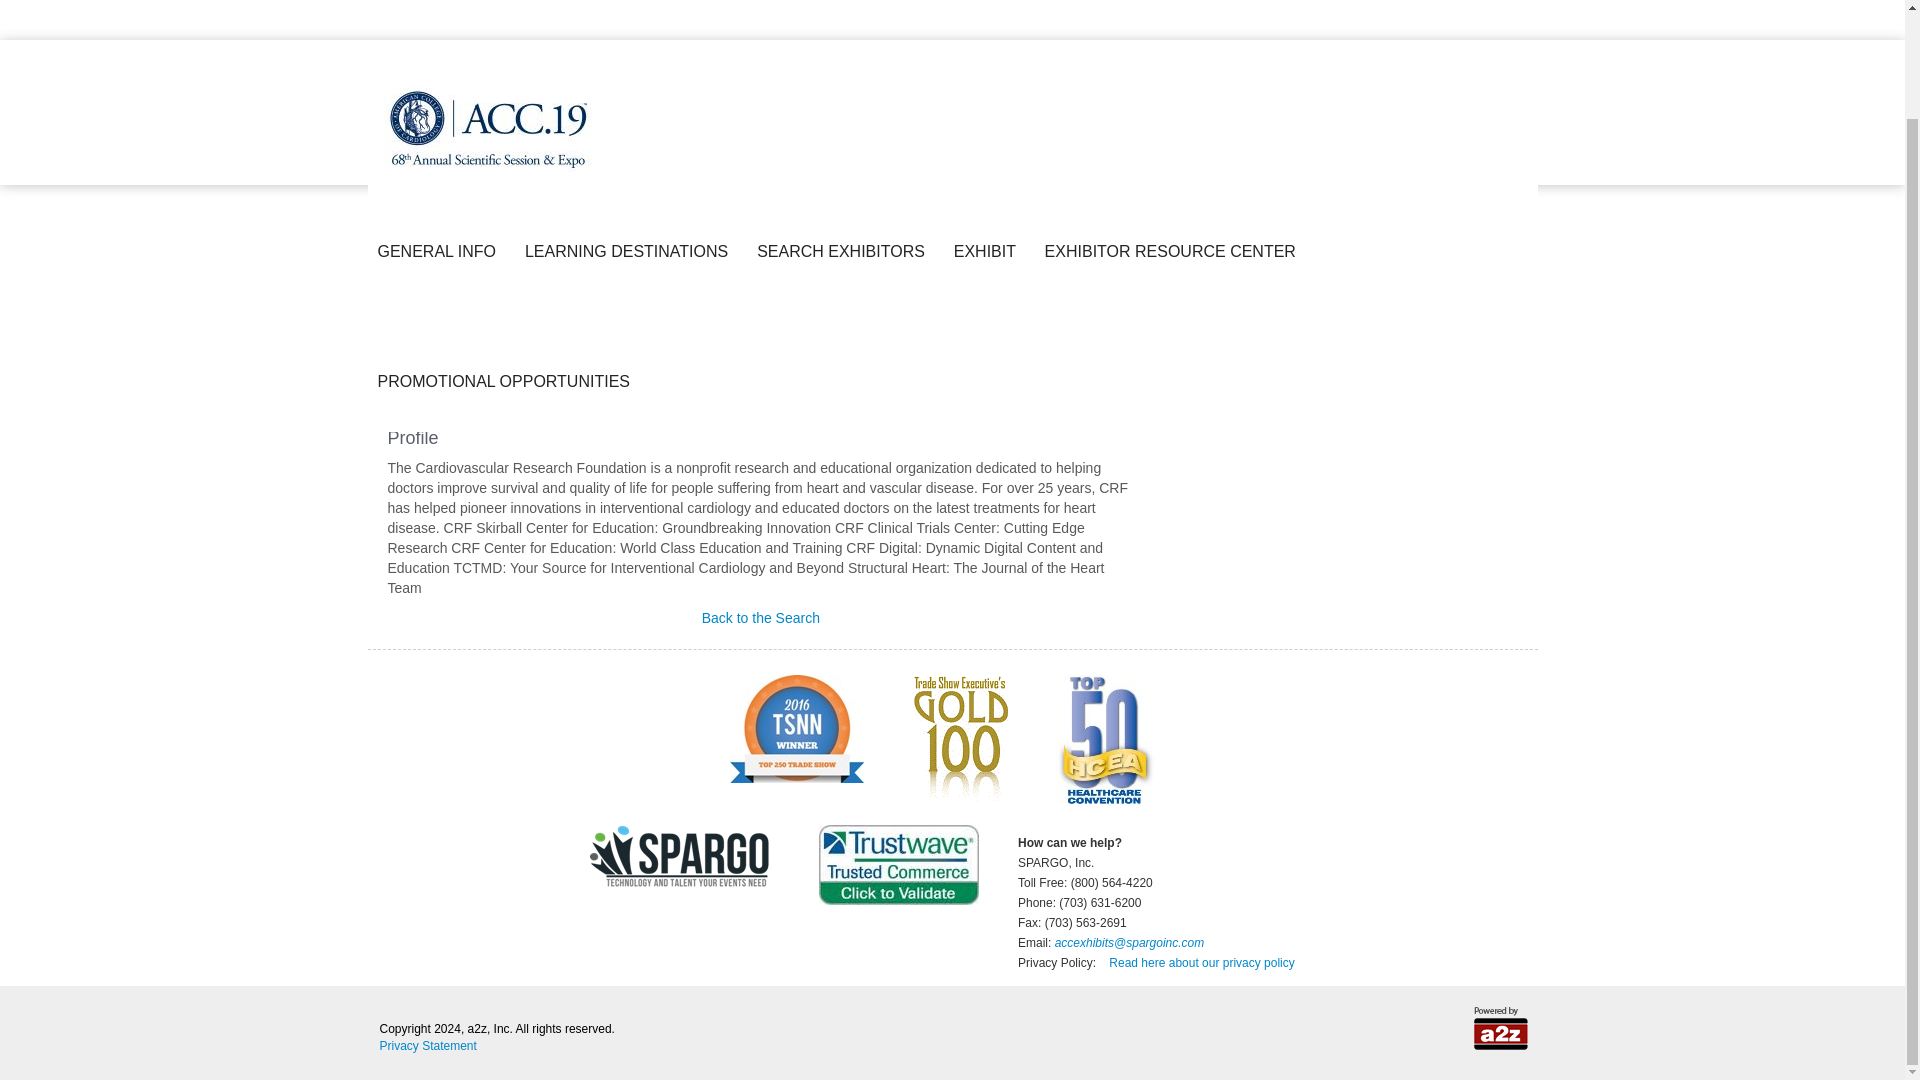 This screenshot has width=1920, height=1080. Describe the element at coordinates (441, 132) in the screenshot. I see `GENERAL INFO  ` at that location.